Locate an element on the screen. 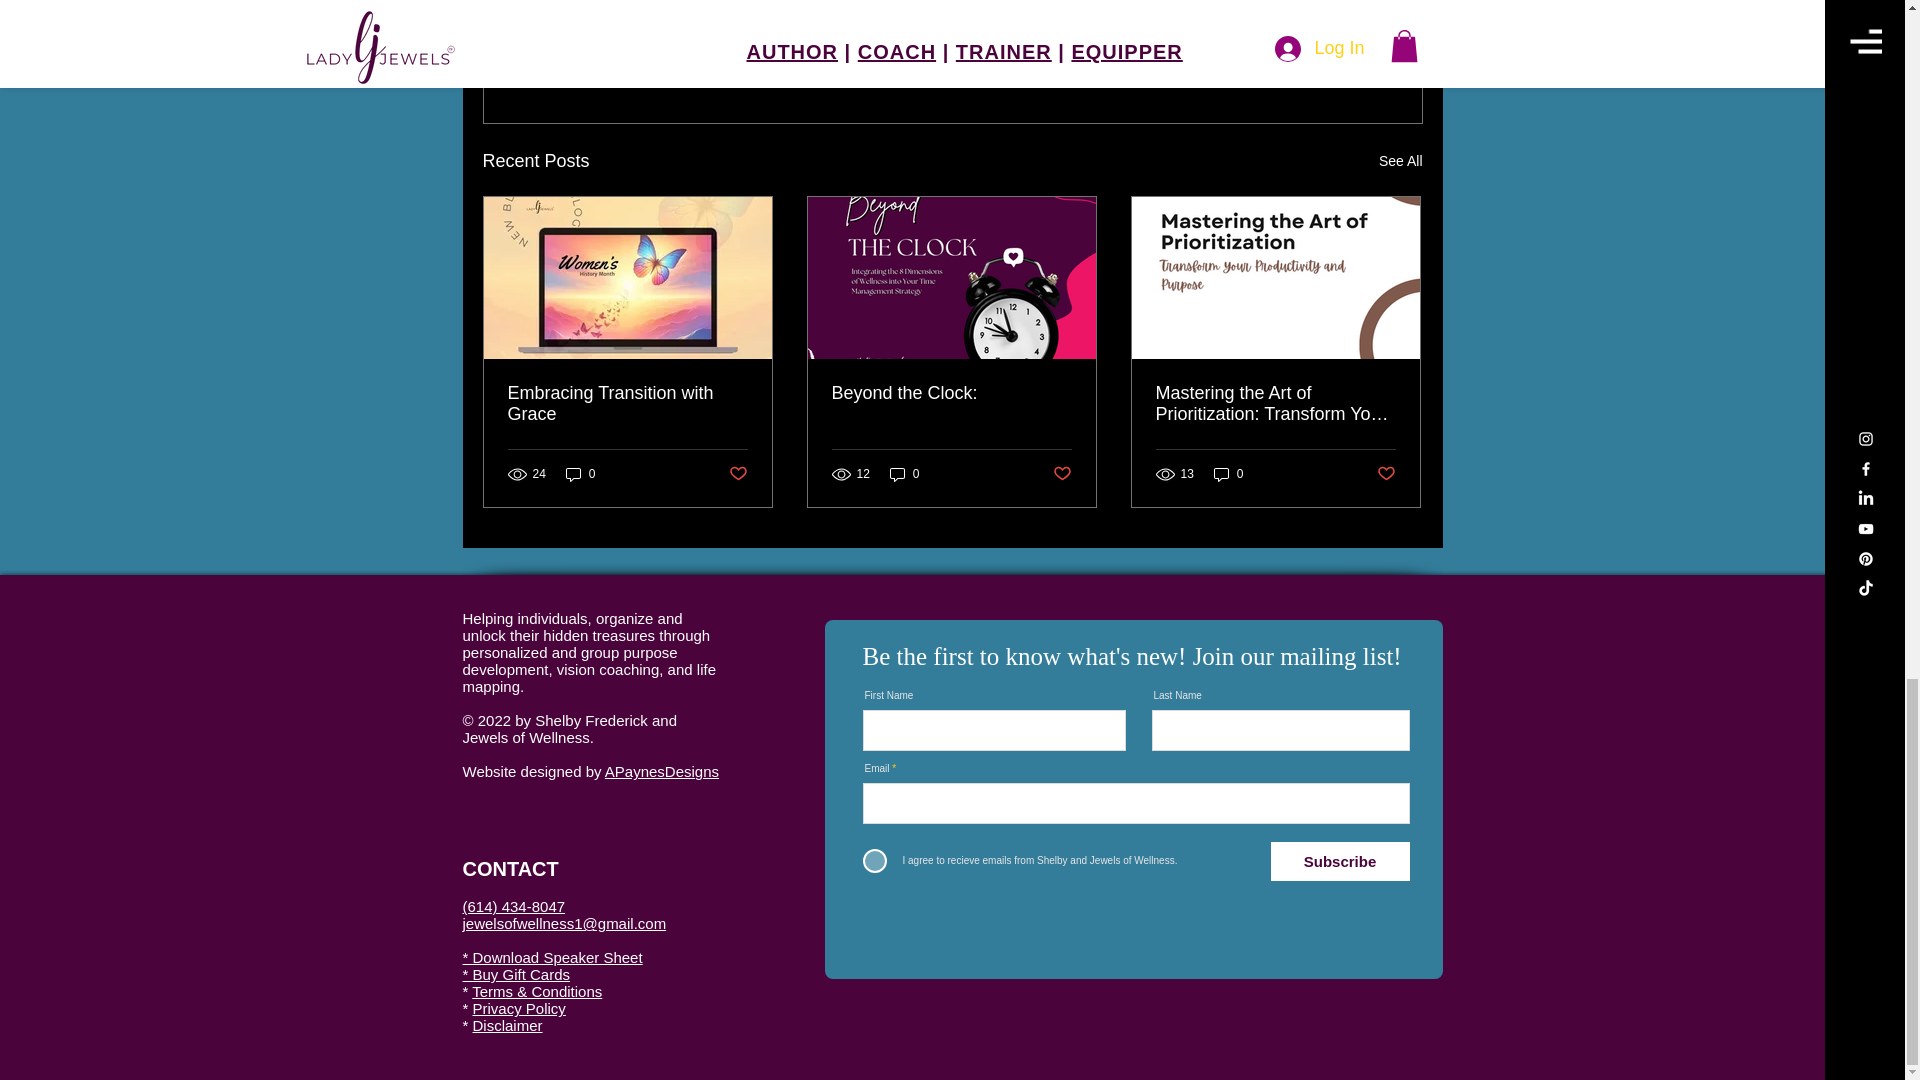  0 is located at coordinates (628, 404).